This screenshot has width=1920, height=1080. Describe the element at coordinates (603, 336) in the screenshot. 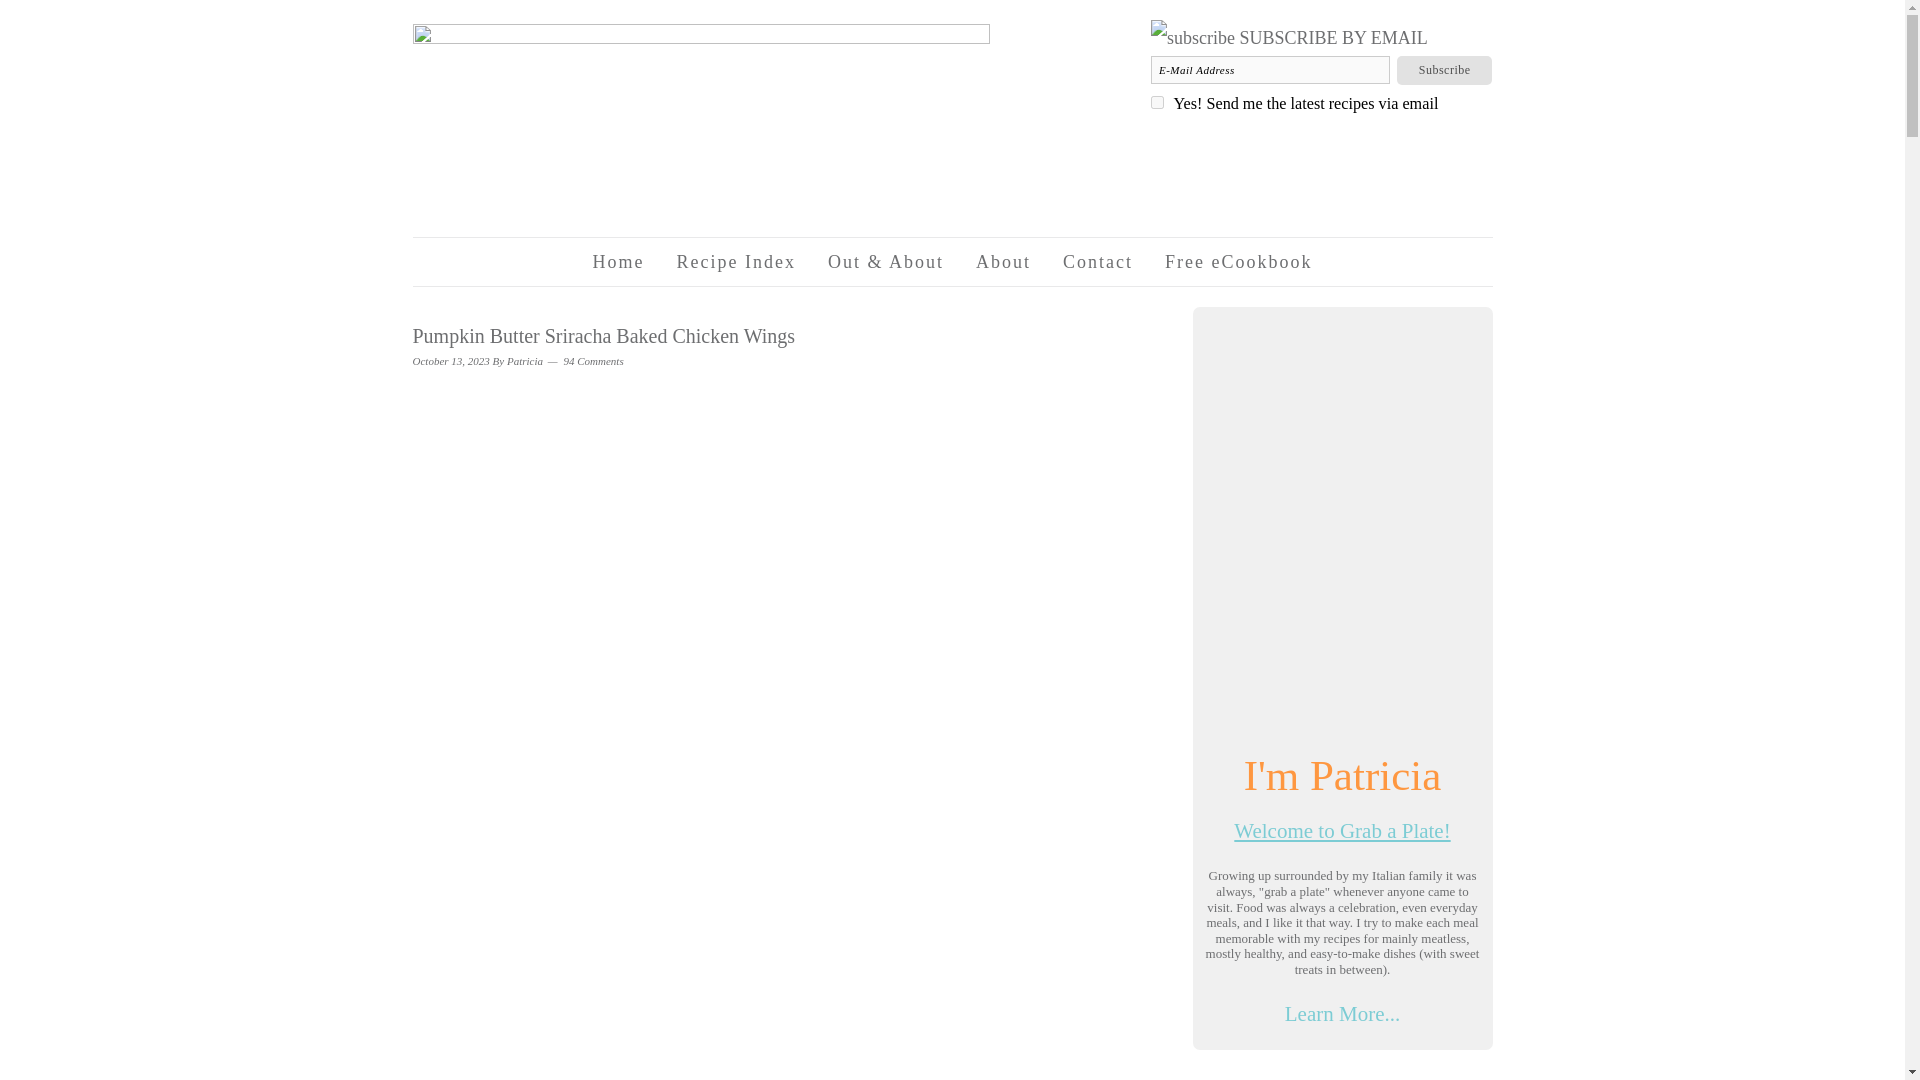

I see `Pumpkin Butter Sriracha Baked Chicken Wings` at that location.